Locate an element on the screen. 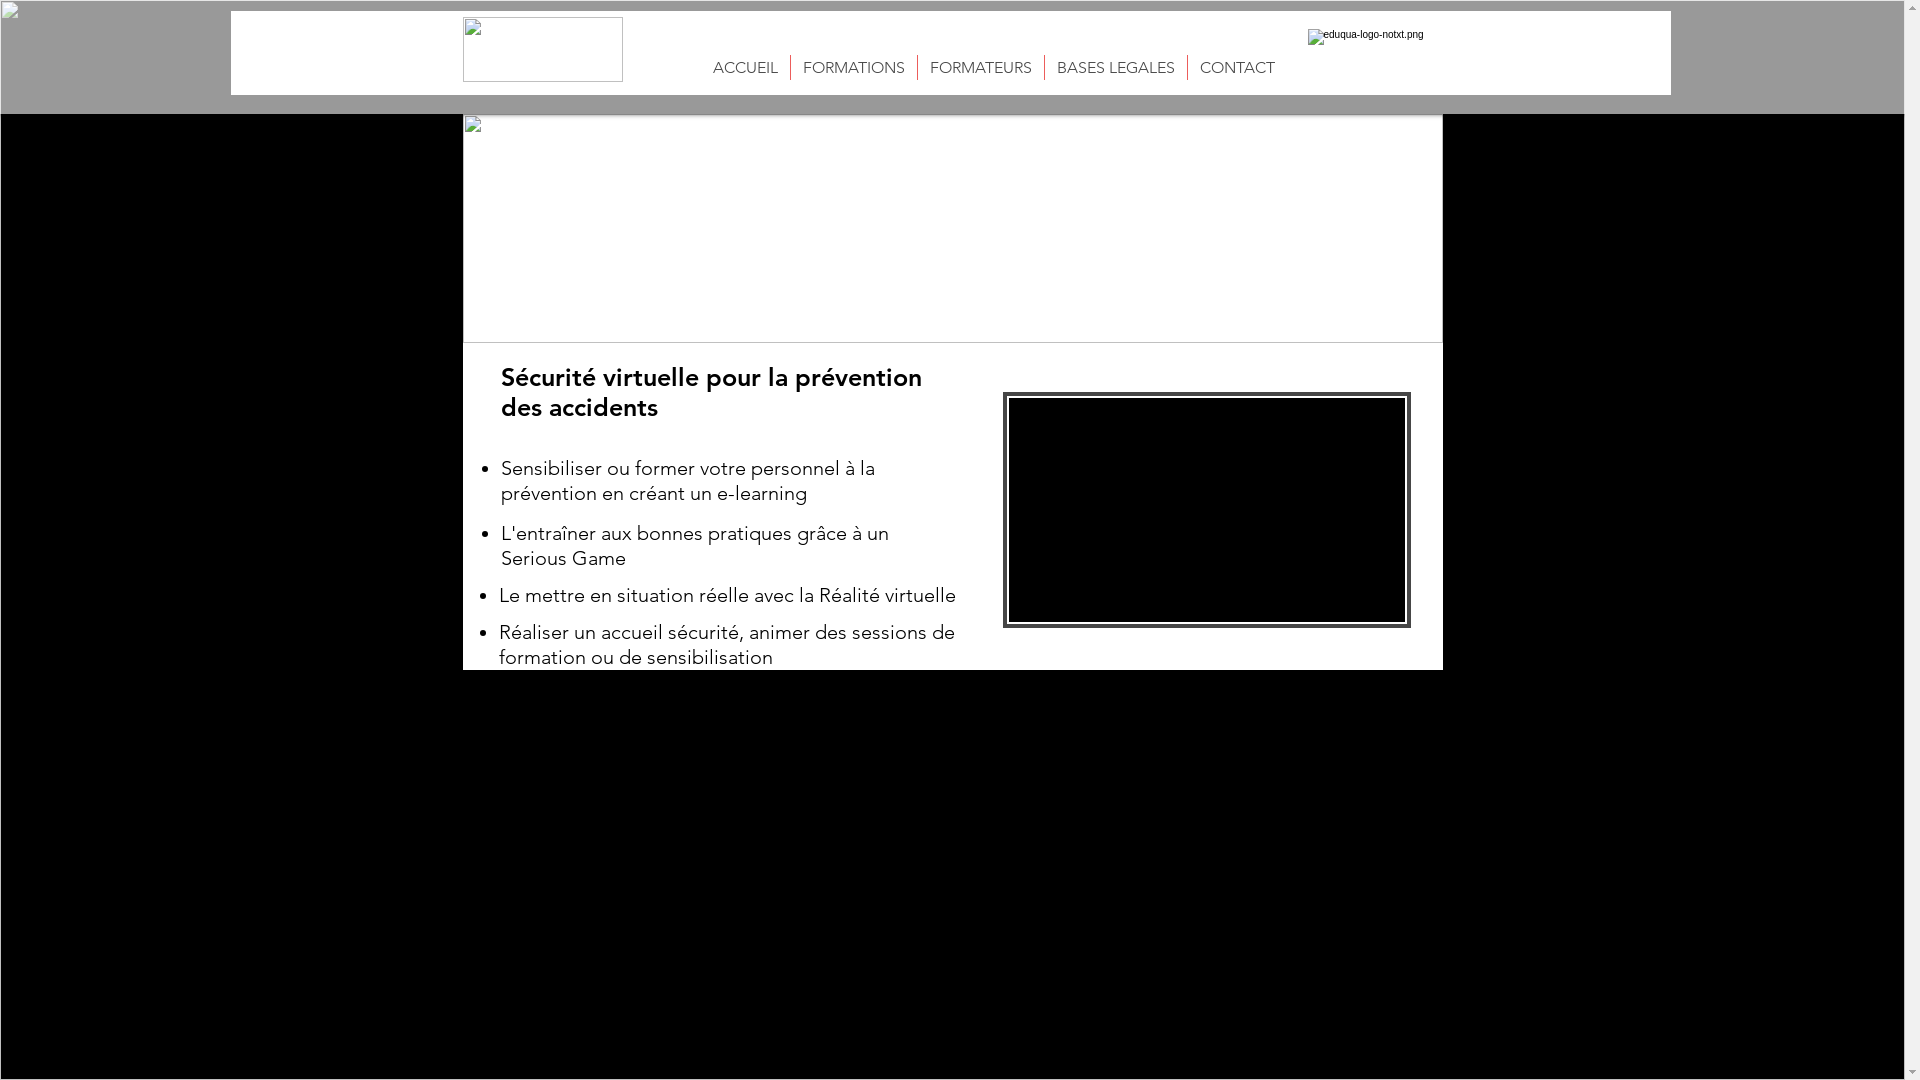 The image size is (1920, 1080). ACCUEIL is located at coordinates (744, 68).